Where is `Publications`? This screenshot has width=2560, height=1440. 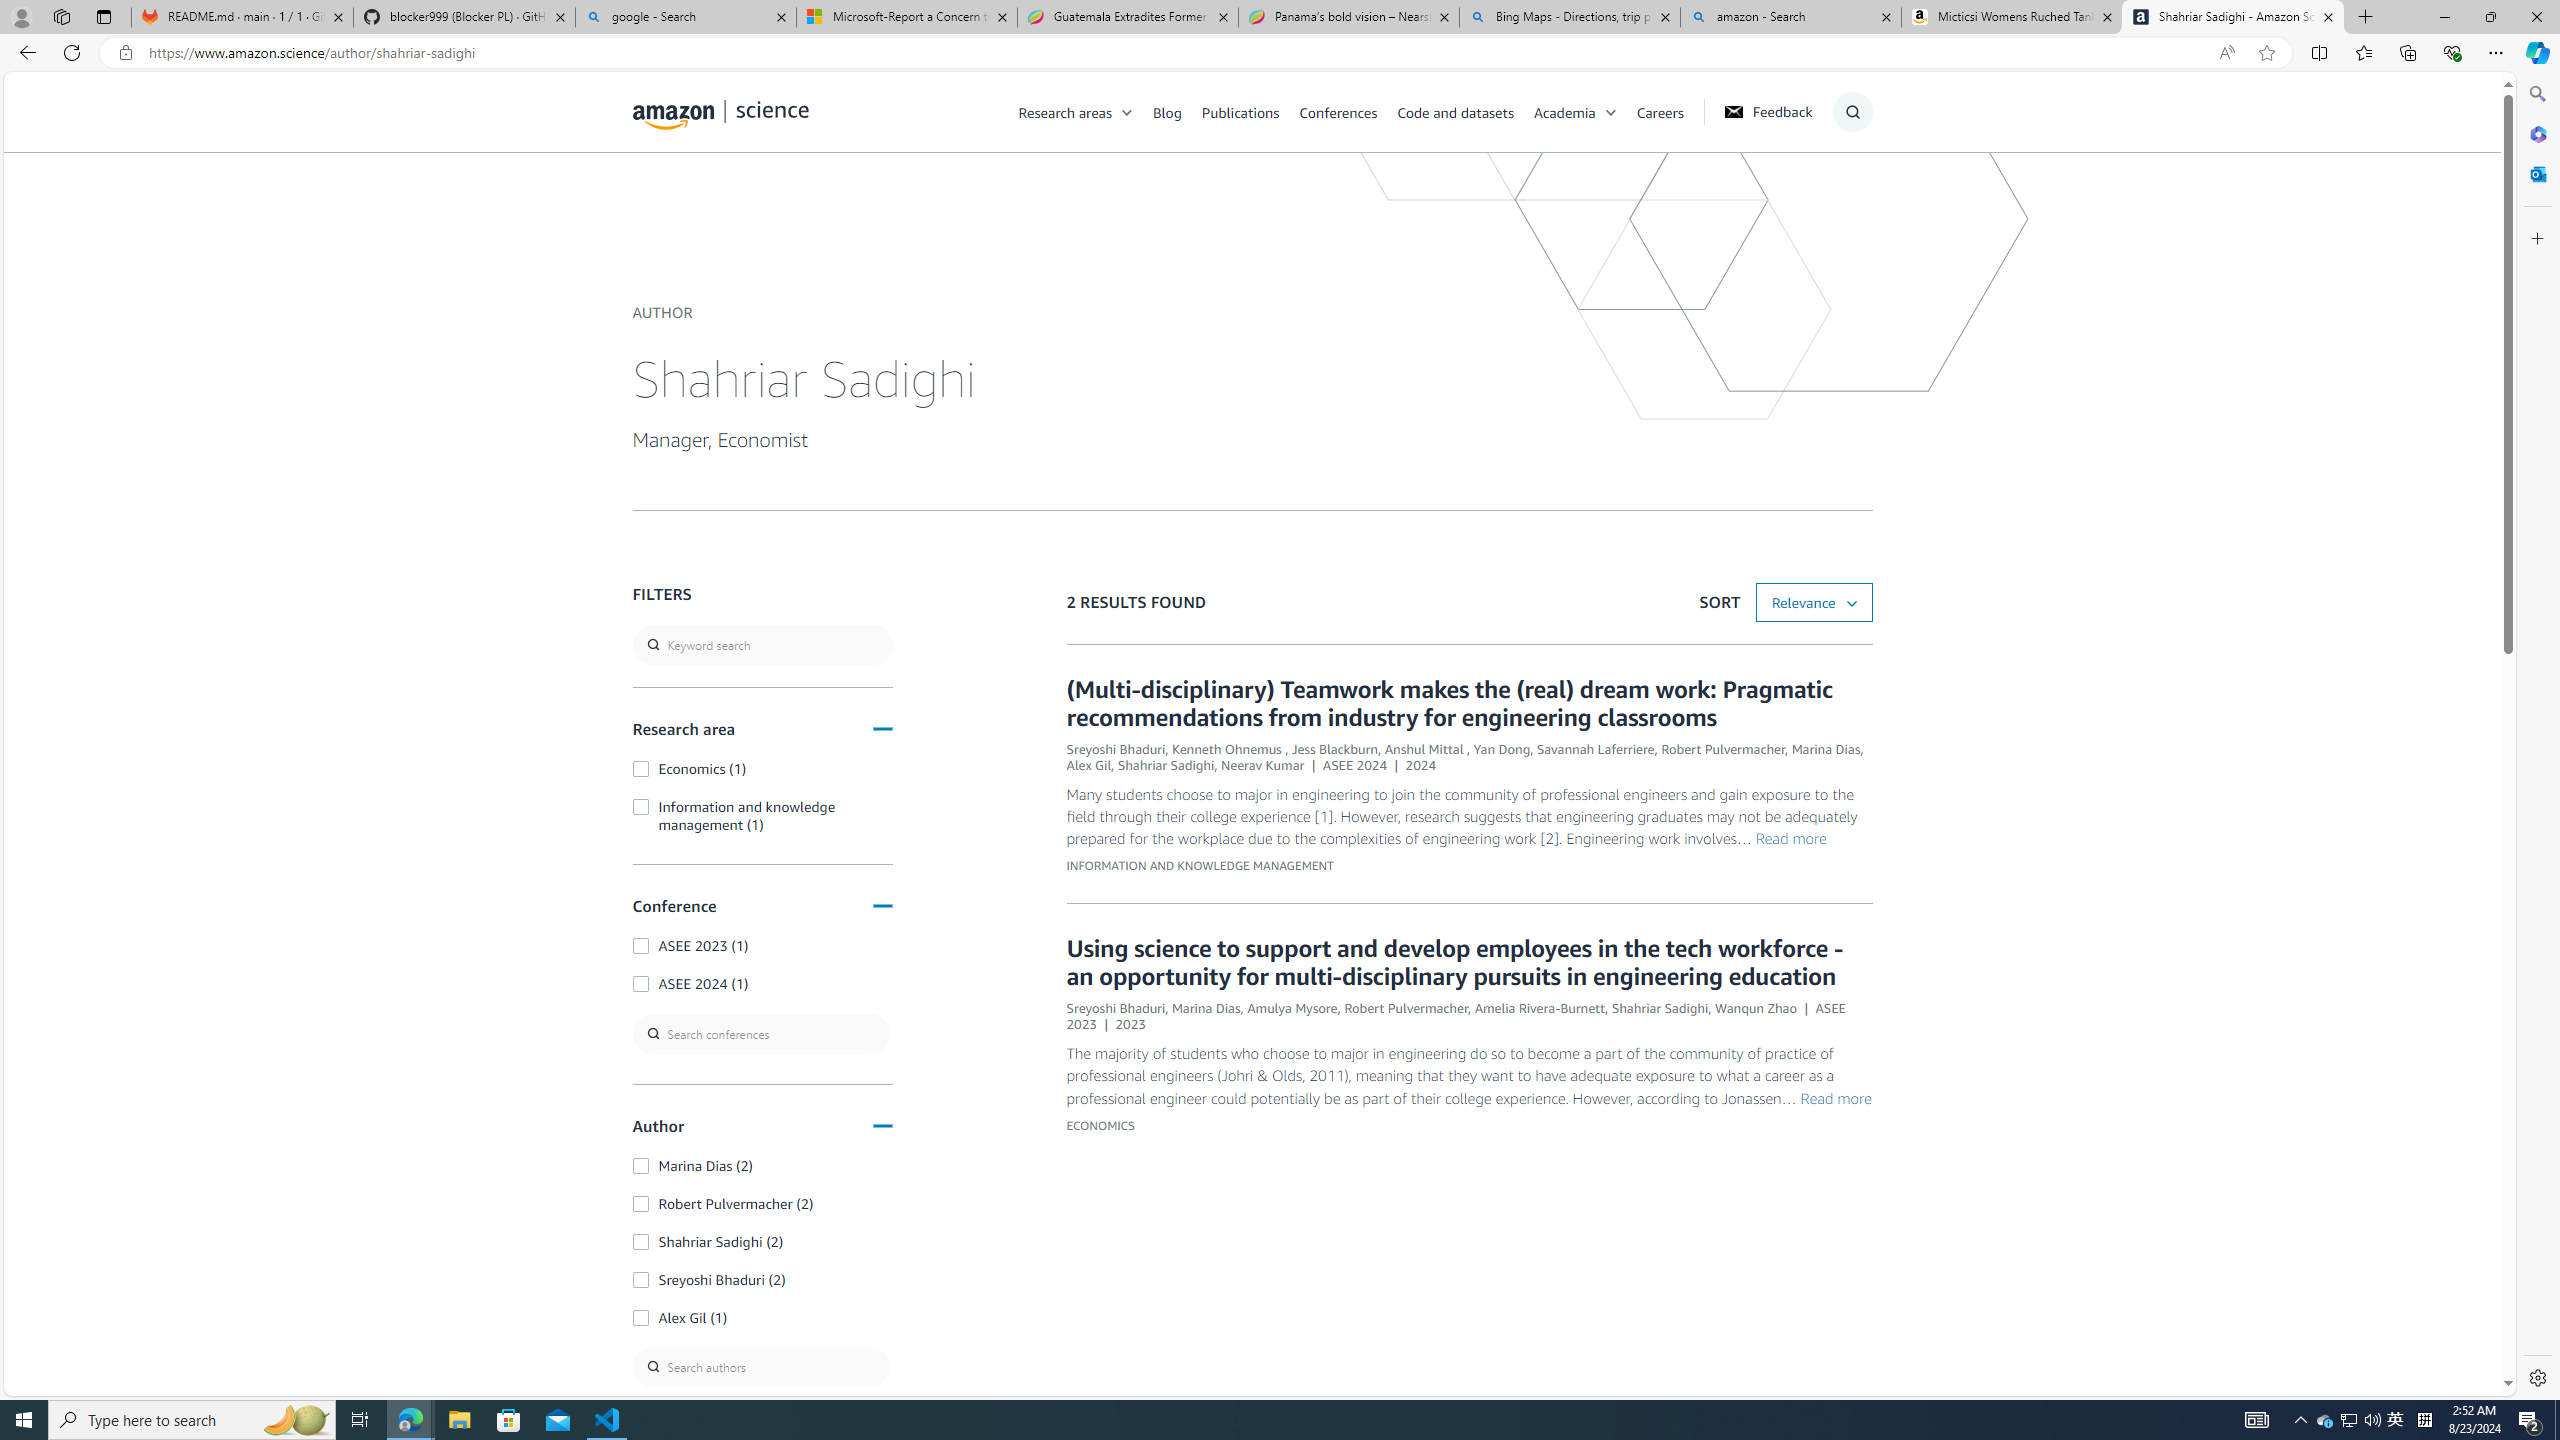
Publications is located at coordinates (1240, 111).